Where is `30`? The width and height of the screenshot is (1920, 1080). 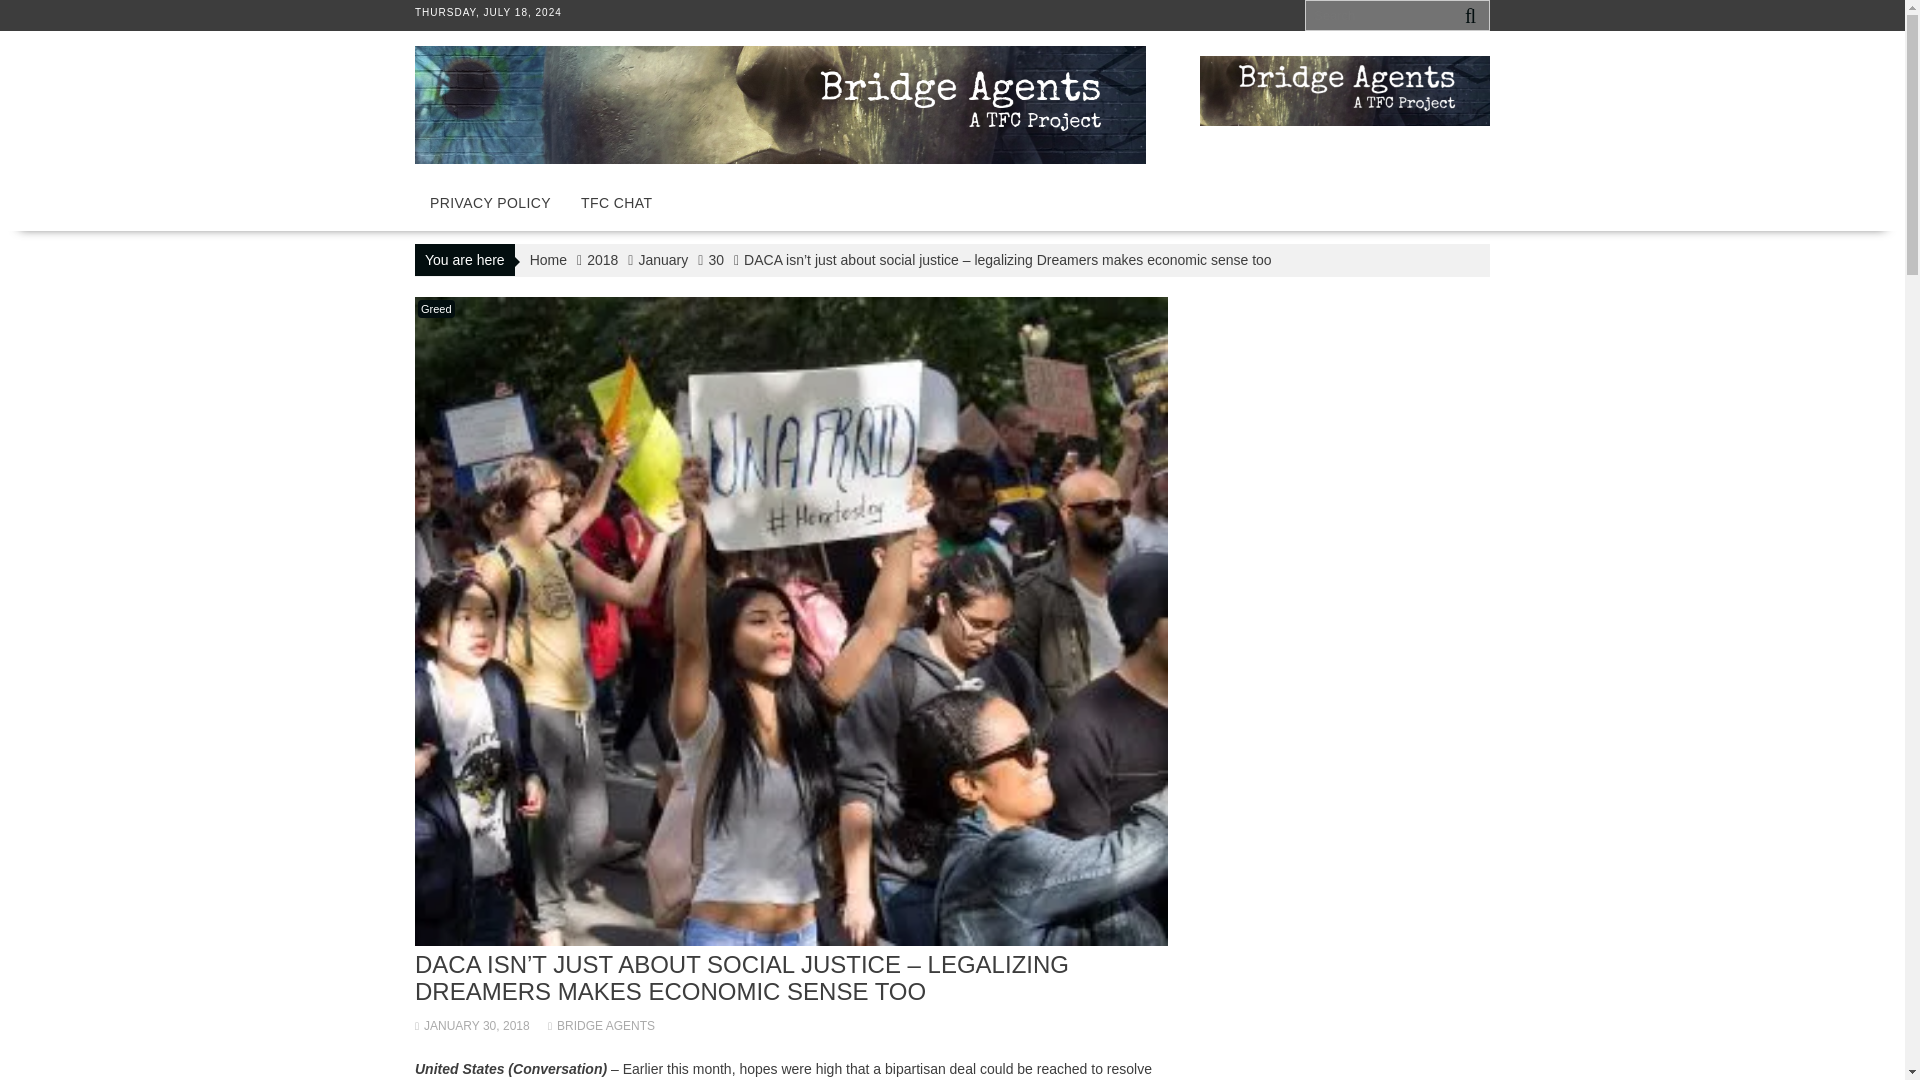
30 is located at coordinates (716, 259).